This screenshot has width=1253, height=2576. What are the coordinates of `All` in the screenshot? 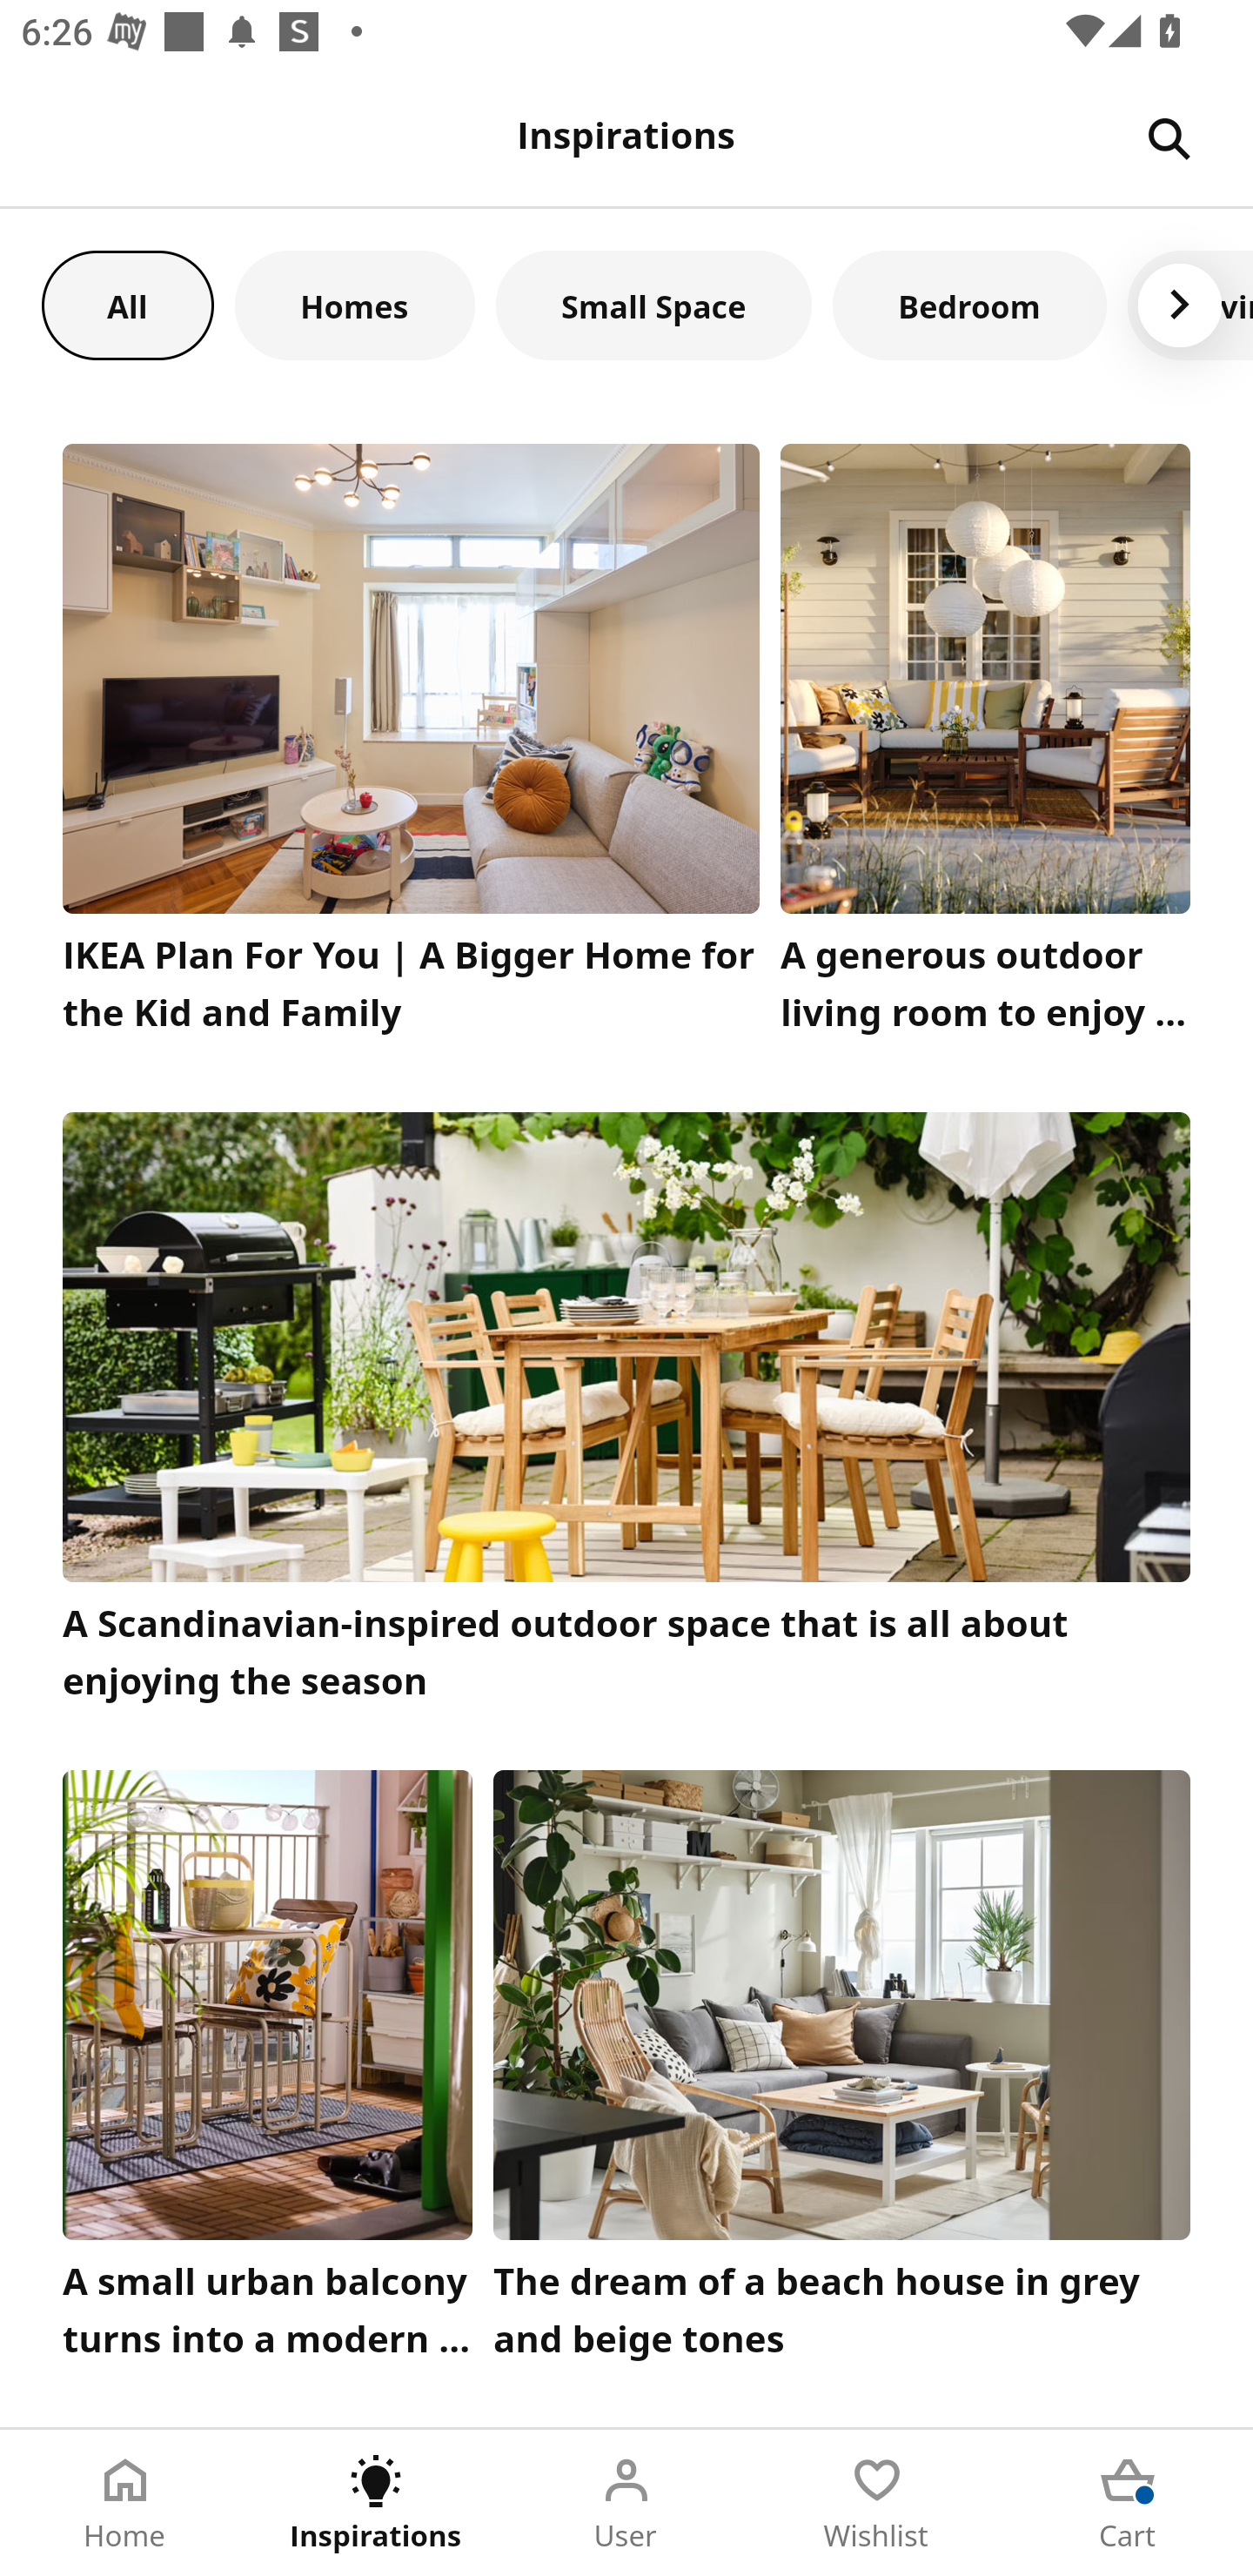 It's located at (127, 305).